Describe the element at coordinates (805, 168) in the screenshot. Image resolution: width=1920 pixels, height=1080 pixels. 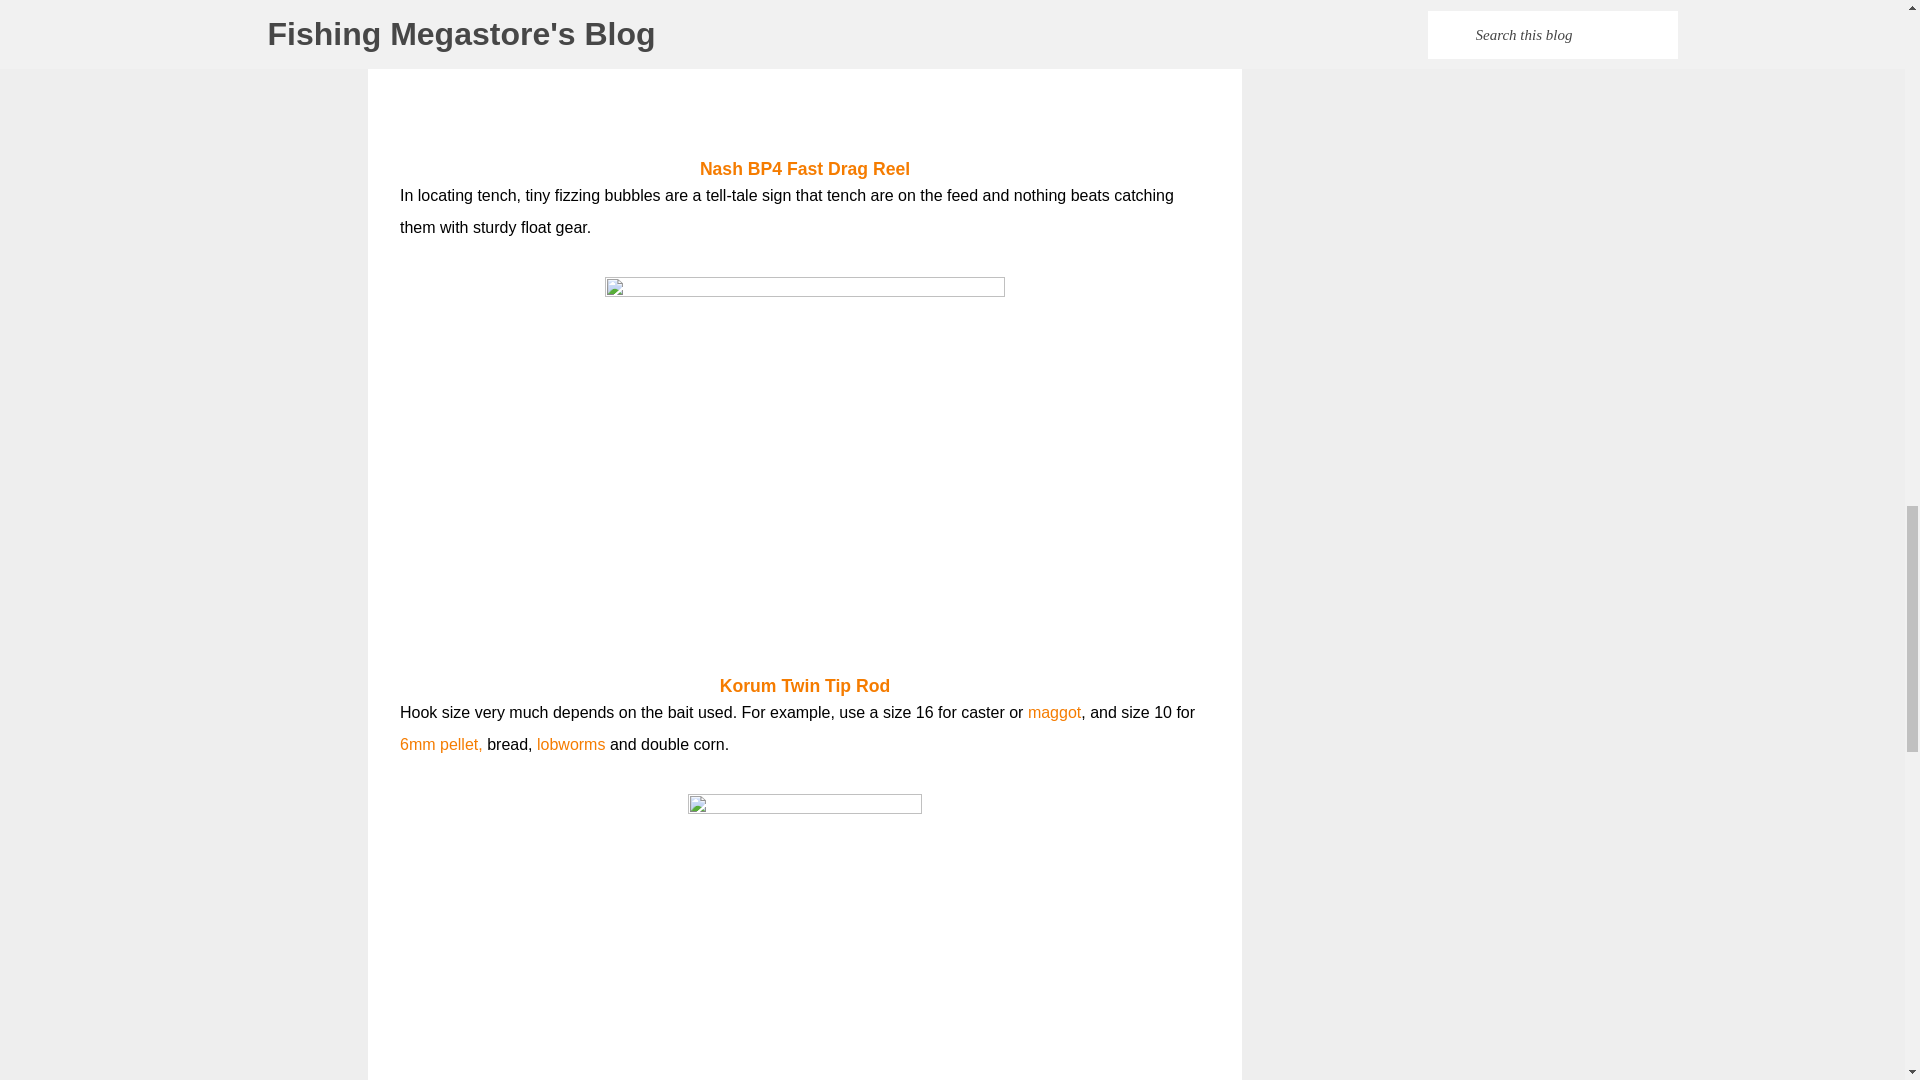
I see `Nash BP4 Fast Drag Reel` at that location.